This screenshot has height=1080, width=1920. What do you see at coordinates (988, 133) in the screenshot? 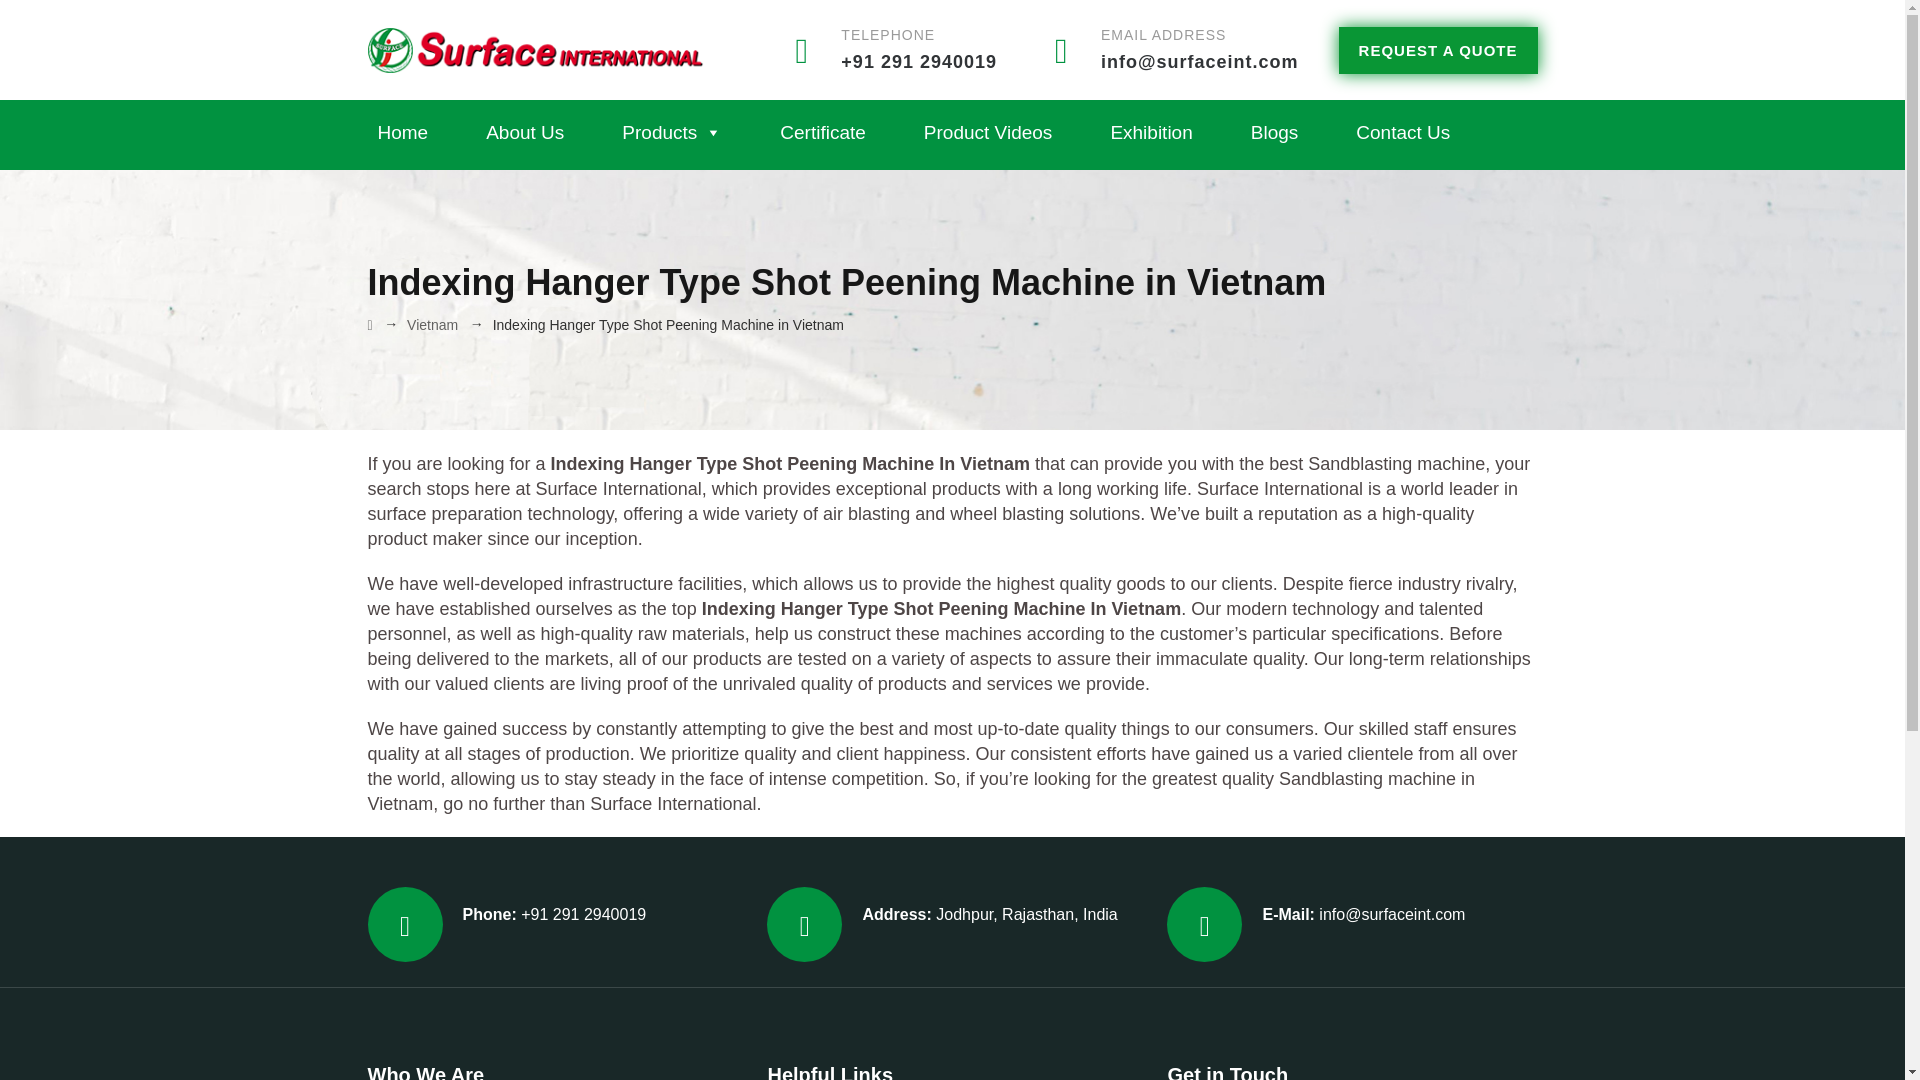
I see `Product Videos` at bounding box center [988, 133].